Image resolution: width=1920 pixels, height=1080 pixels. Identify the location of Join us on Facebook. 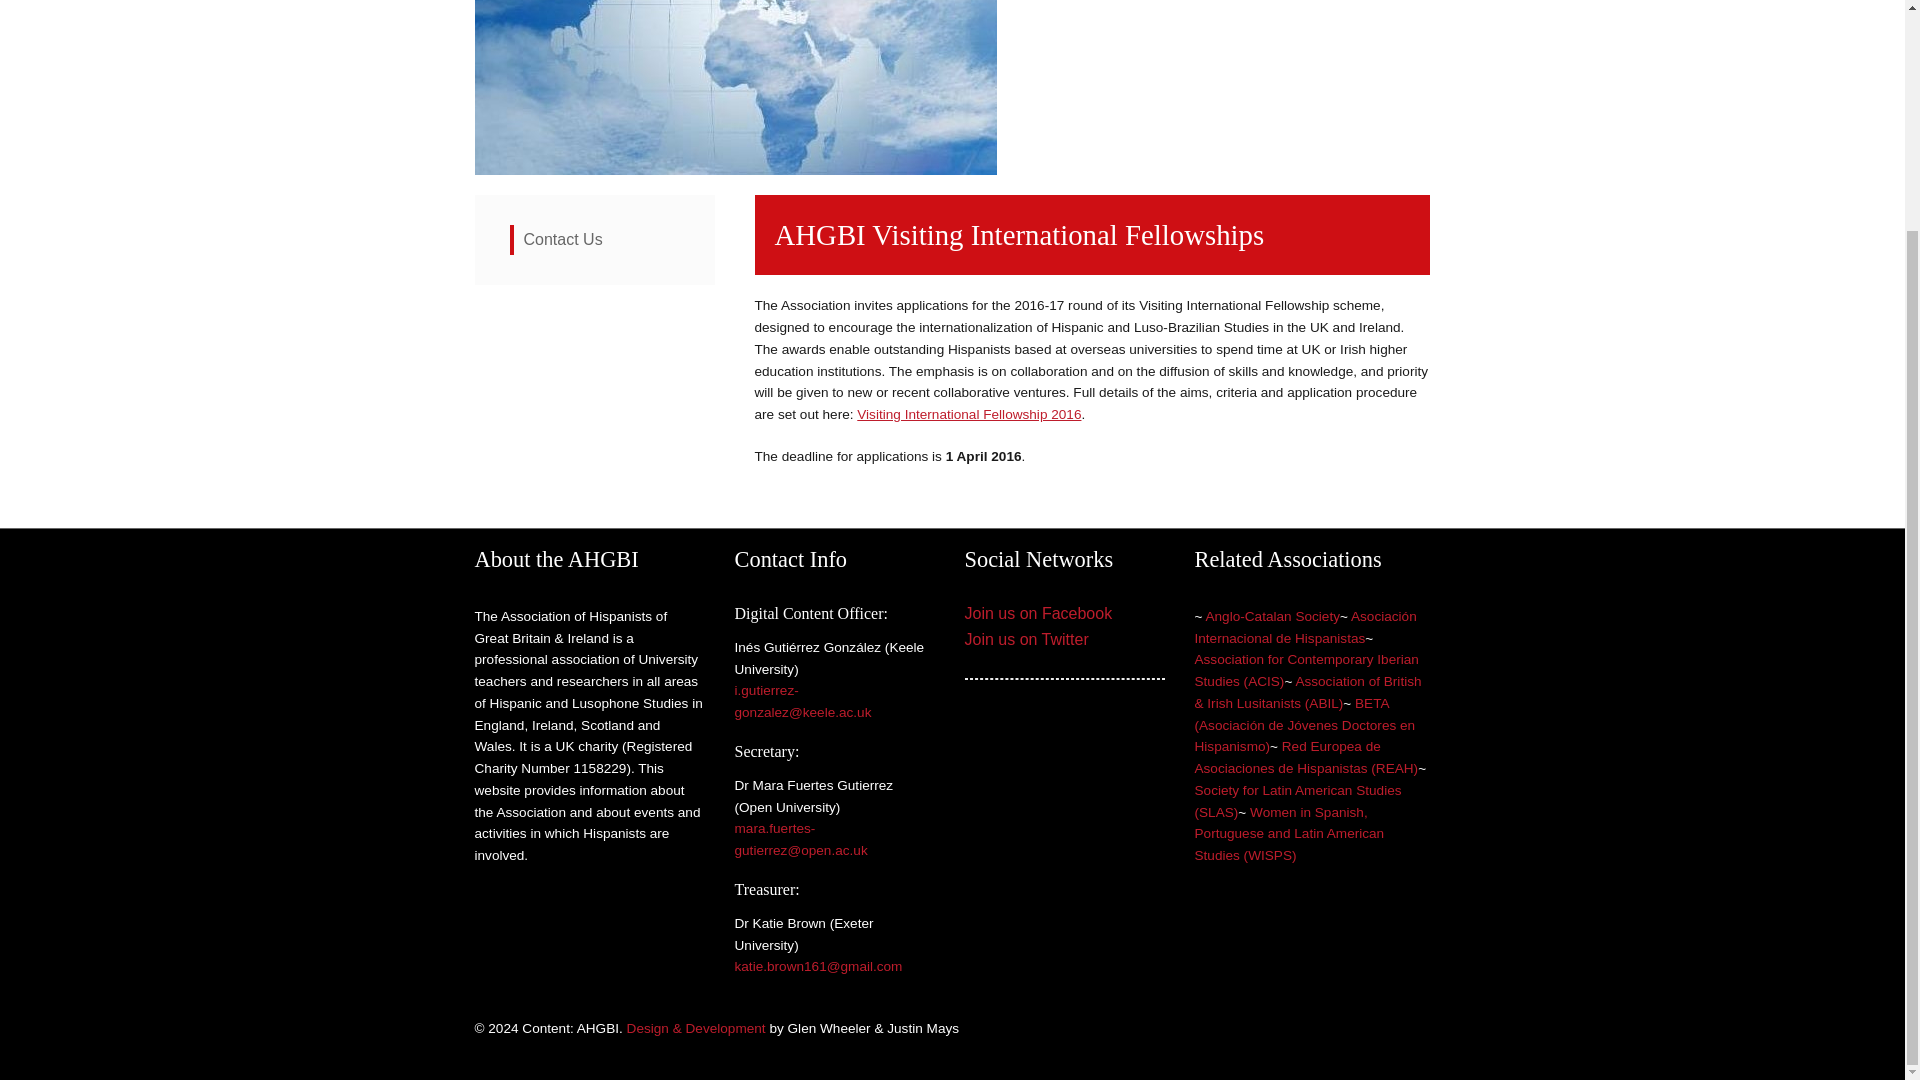
(1037, 613).